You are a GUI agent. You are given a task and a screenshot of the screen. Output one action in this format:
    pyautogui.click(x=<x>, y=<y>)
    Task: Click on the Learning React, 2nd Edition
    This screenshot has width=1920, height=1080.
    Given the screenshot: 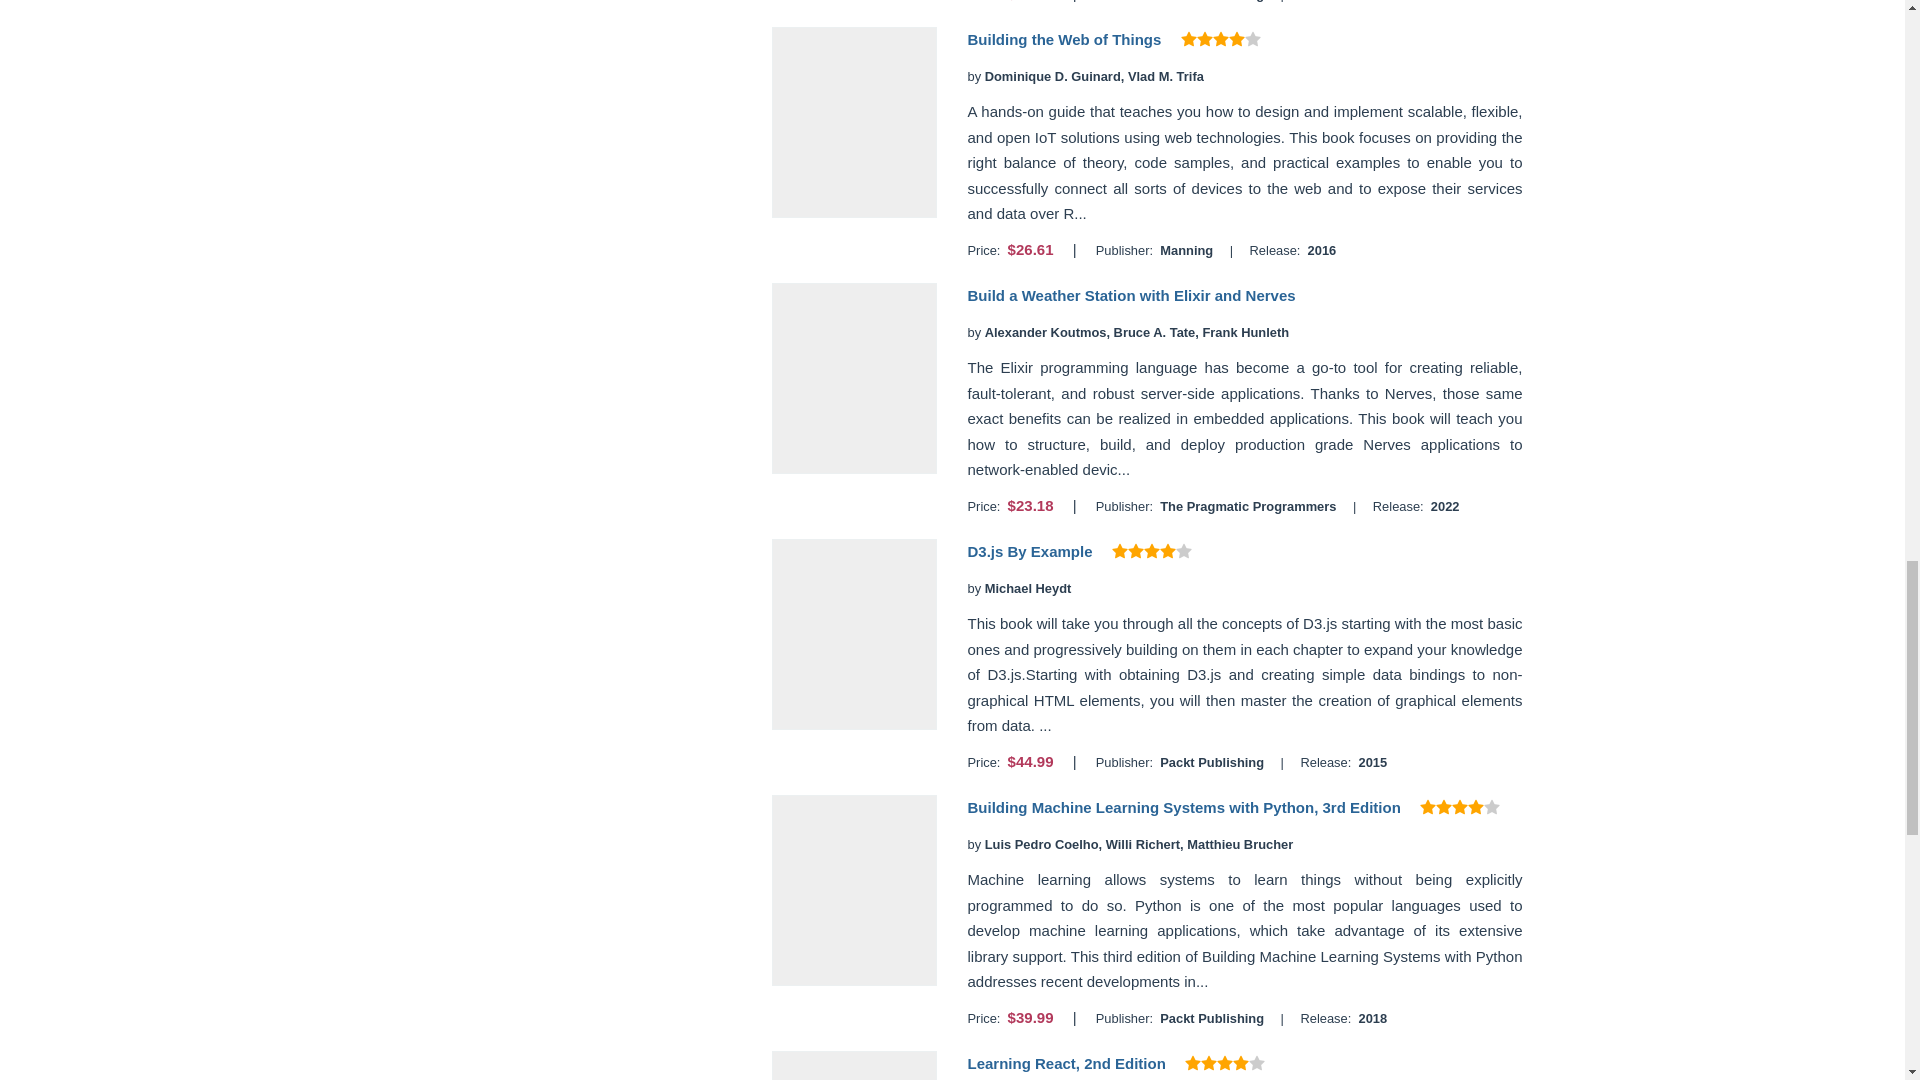 What is the action you would take?
    pyautogui.click(x=1066, y=1064)
    